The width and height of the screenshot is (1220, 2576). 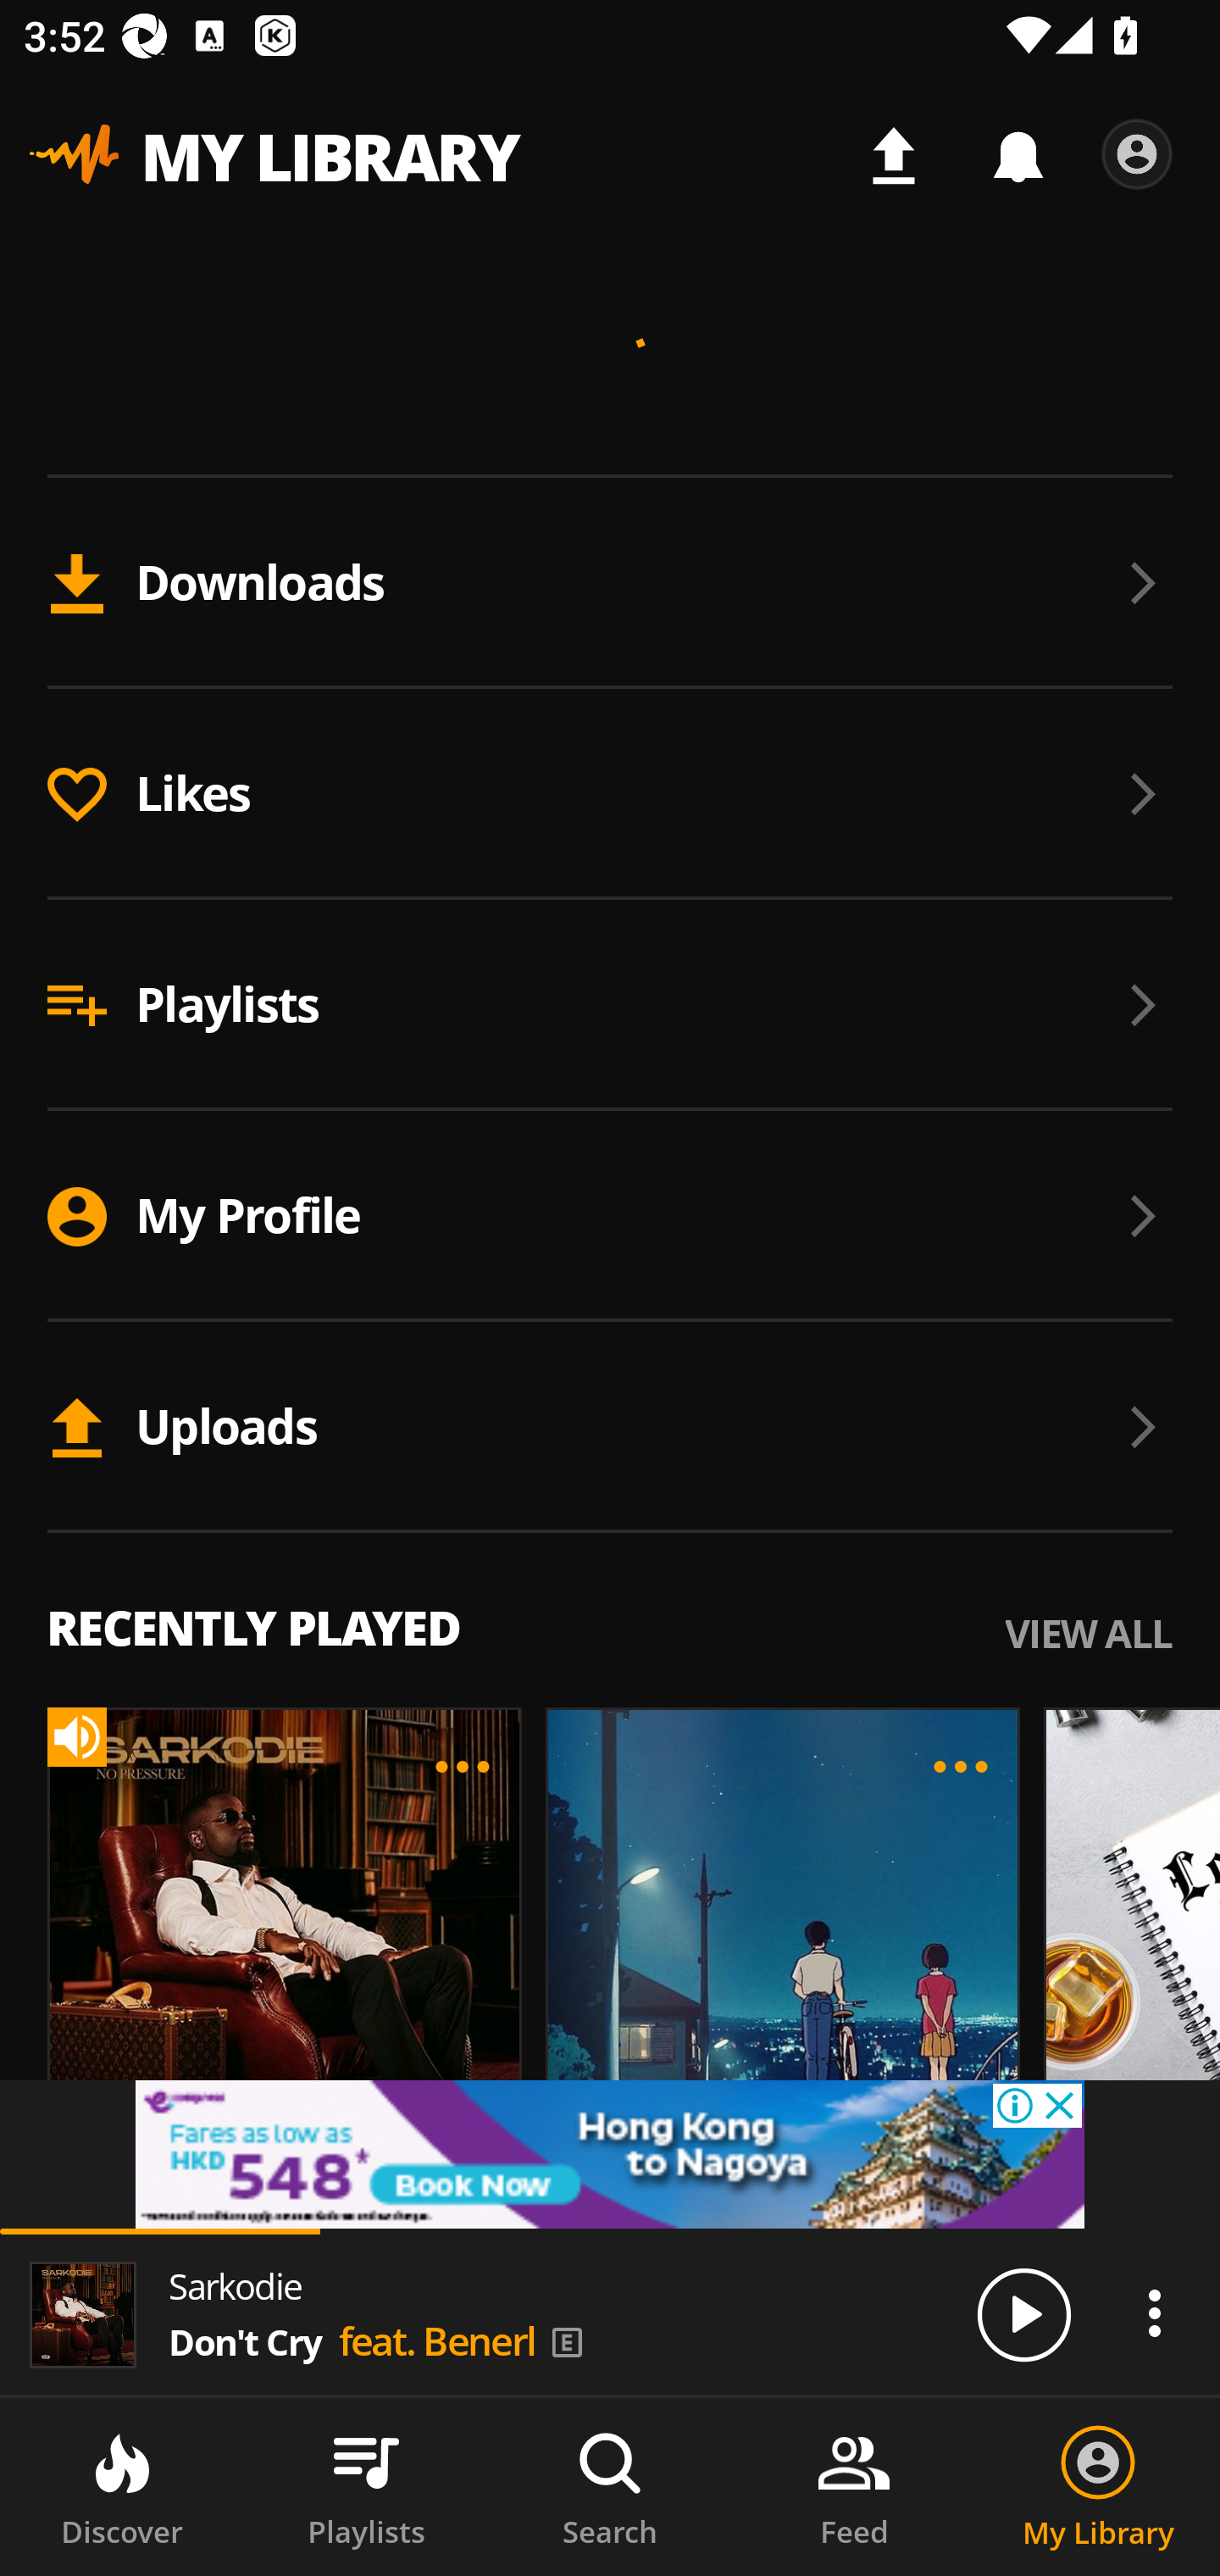 What do you see at coordinates (854, 2487) in the screenshot?
I see `Feed` at bounding box center [854, 2487].